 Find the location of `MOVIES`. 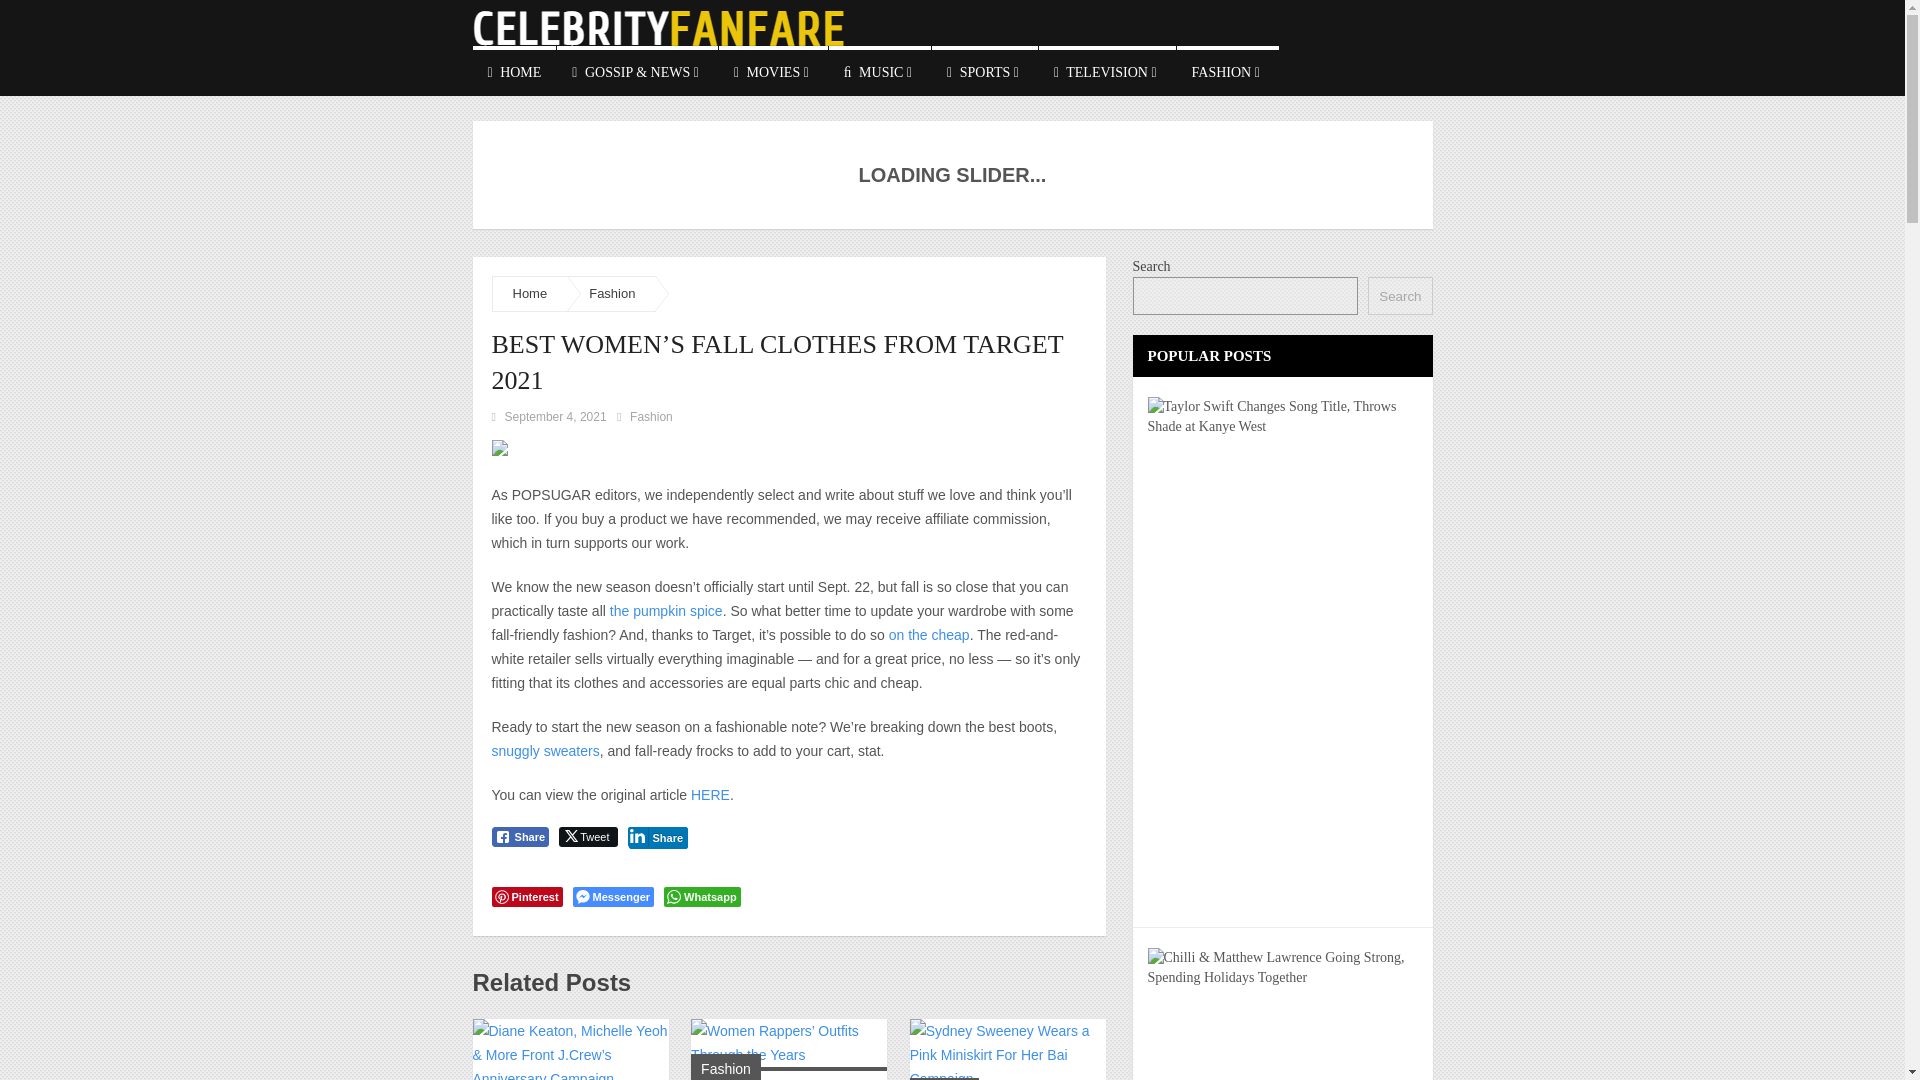

MOVIES is located at coordinates (772, 71).